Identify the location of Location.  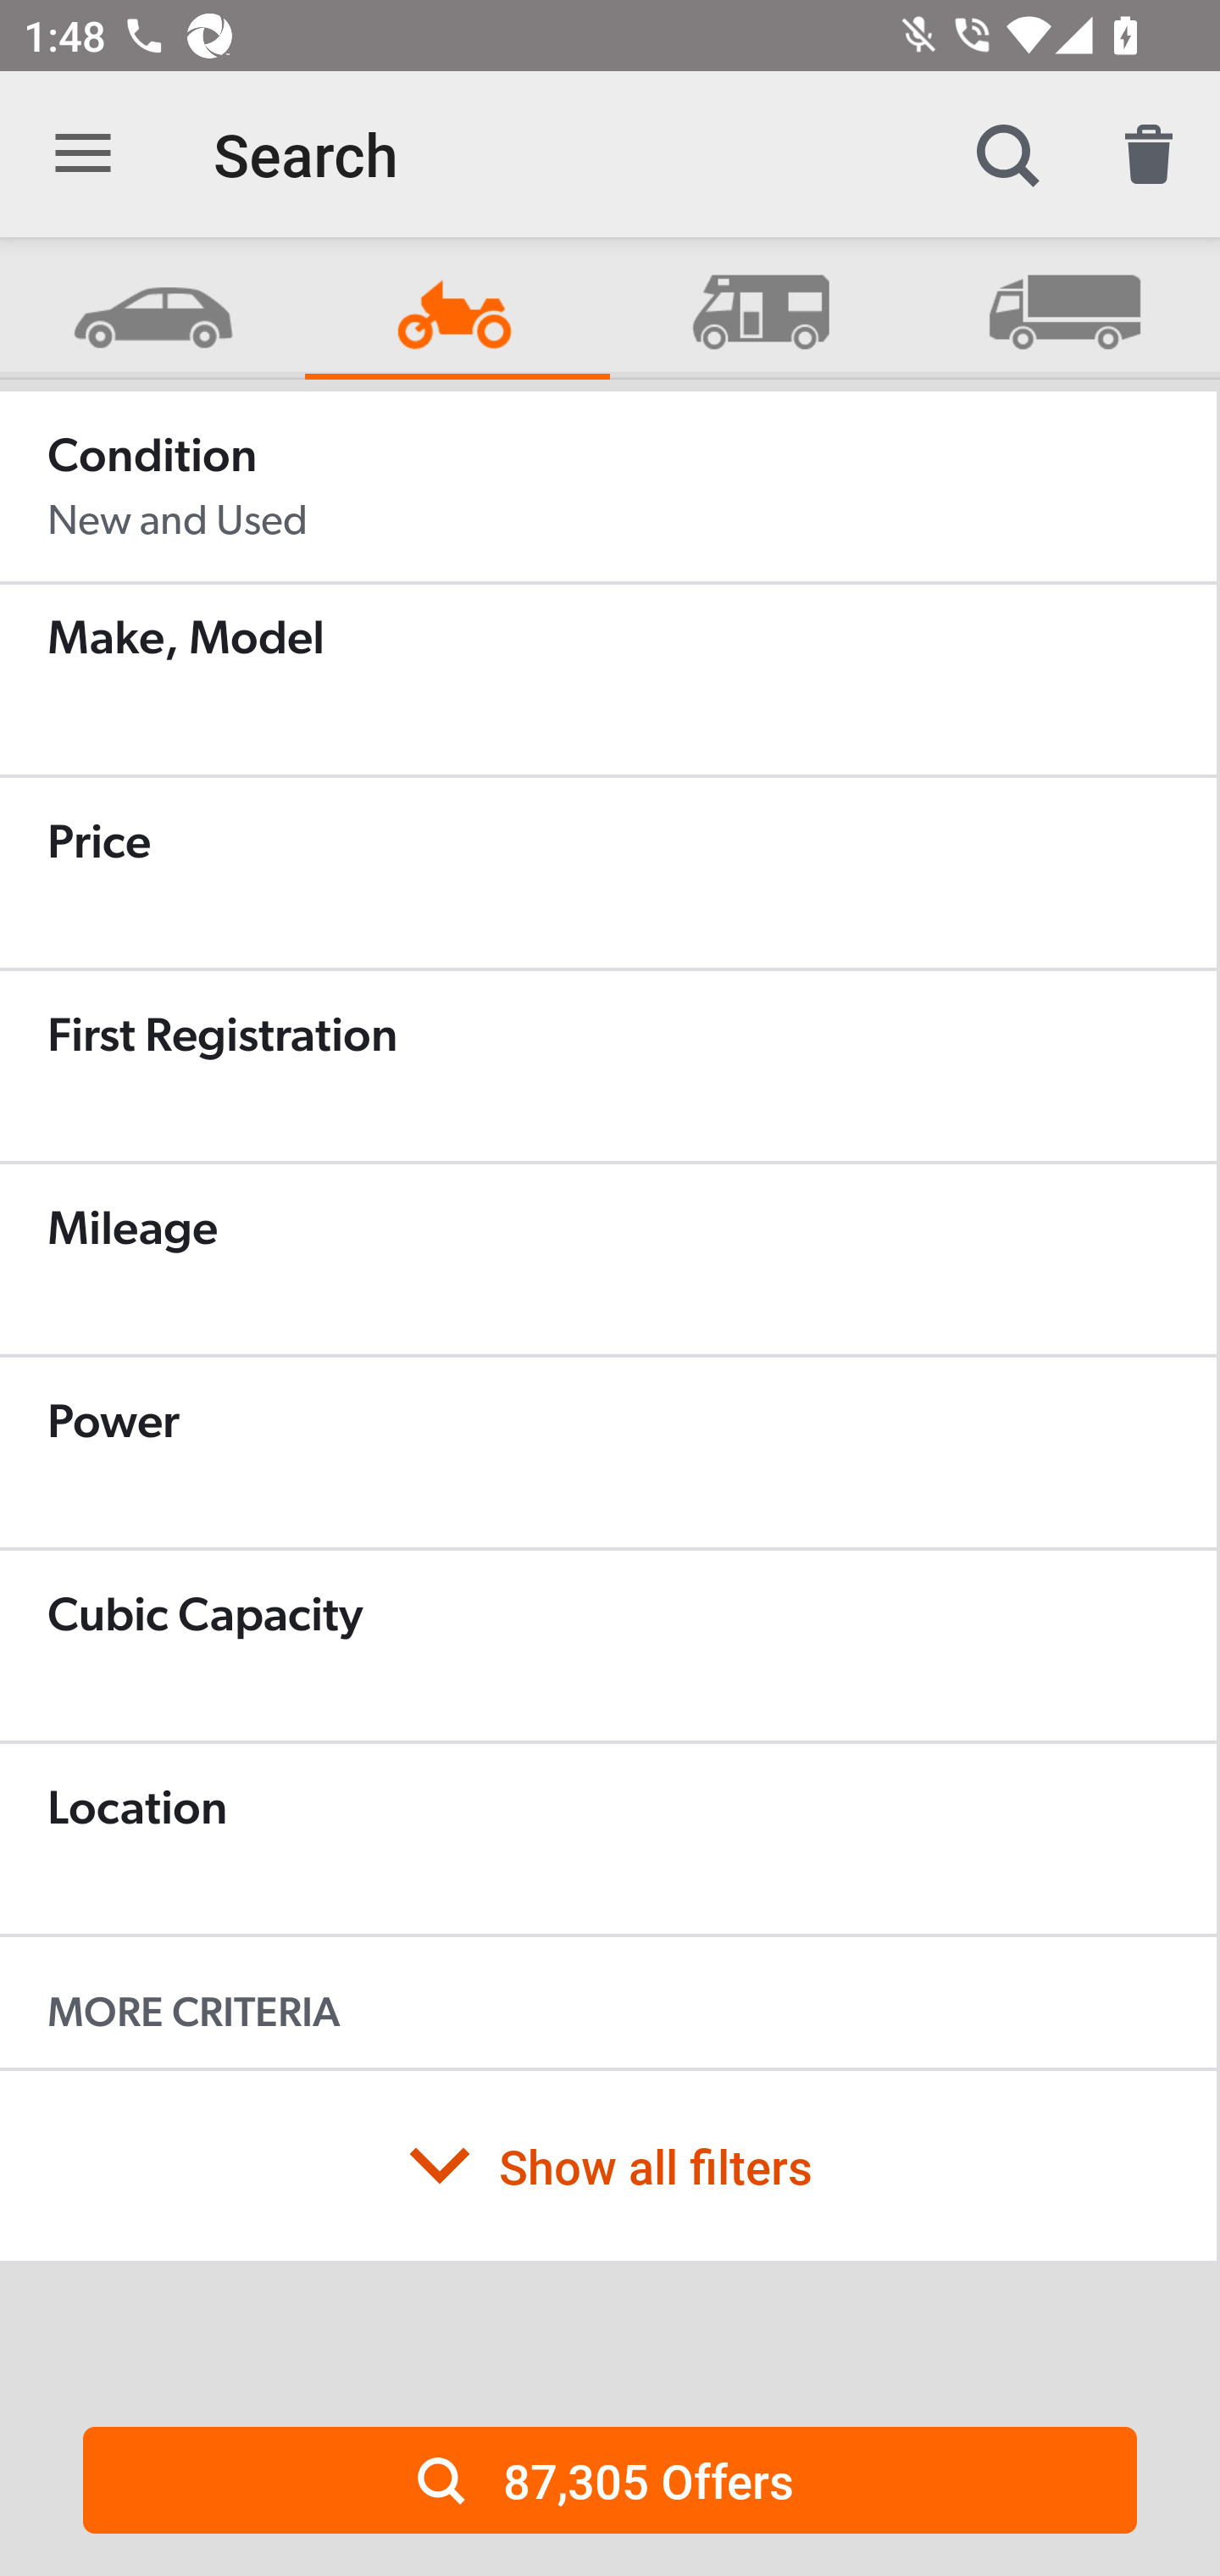
(608, 1839).